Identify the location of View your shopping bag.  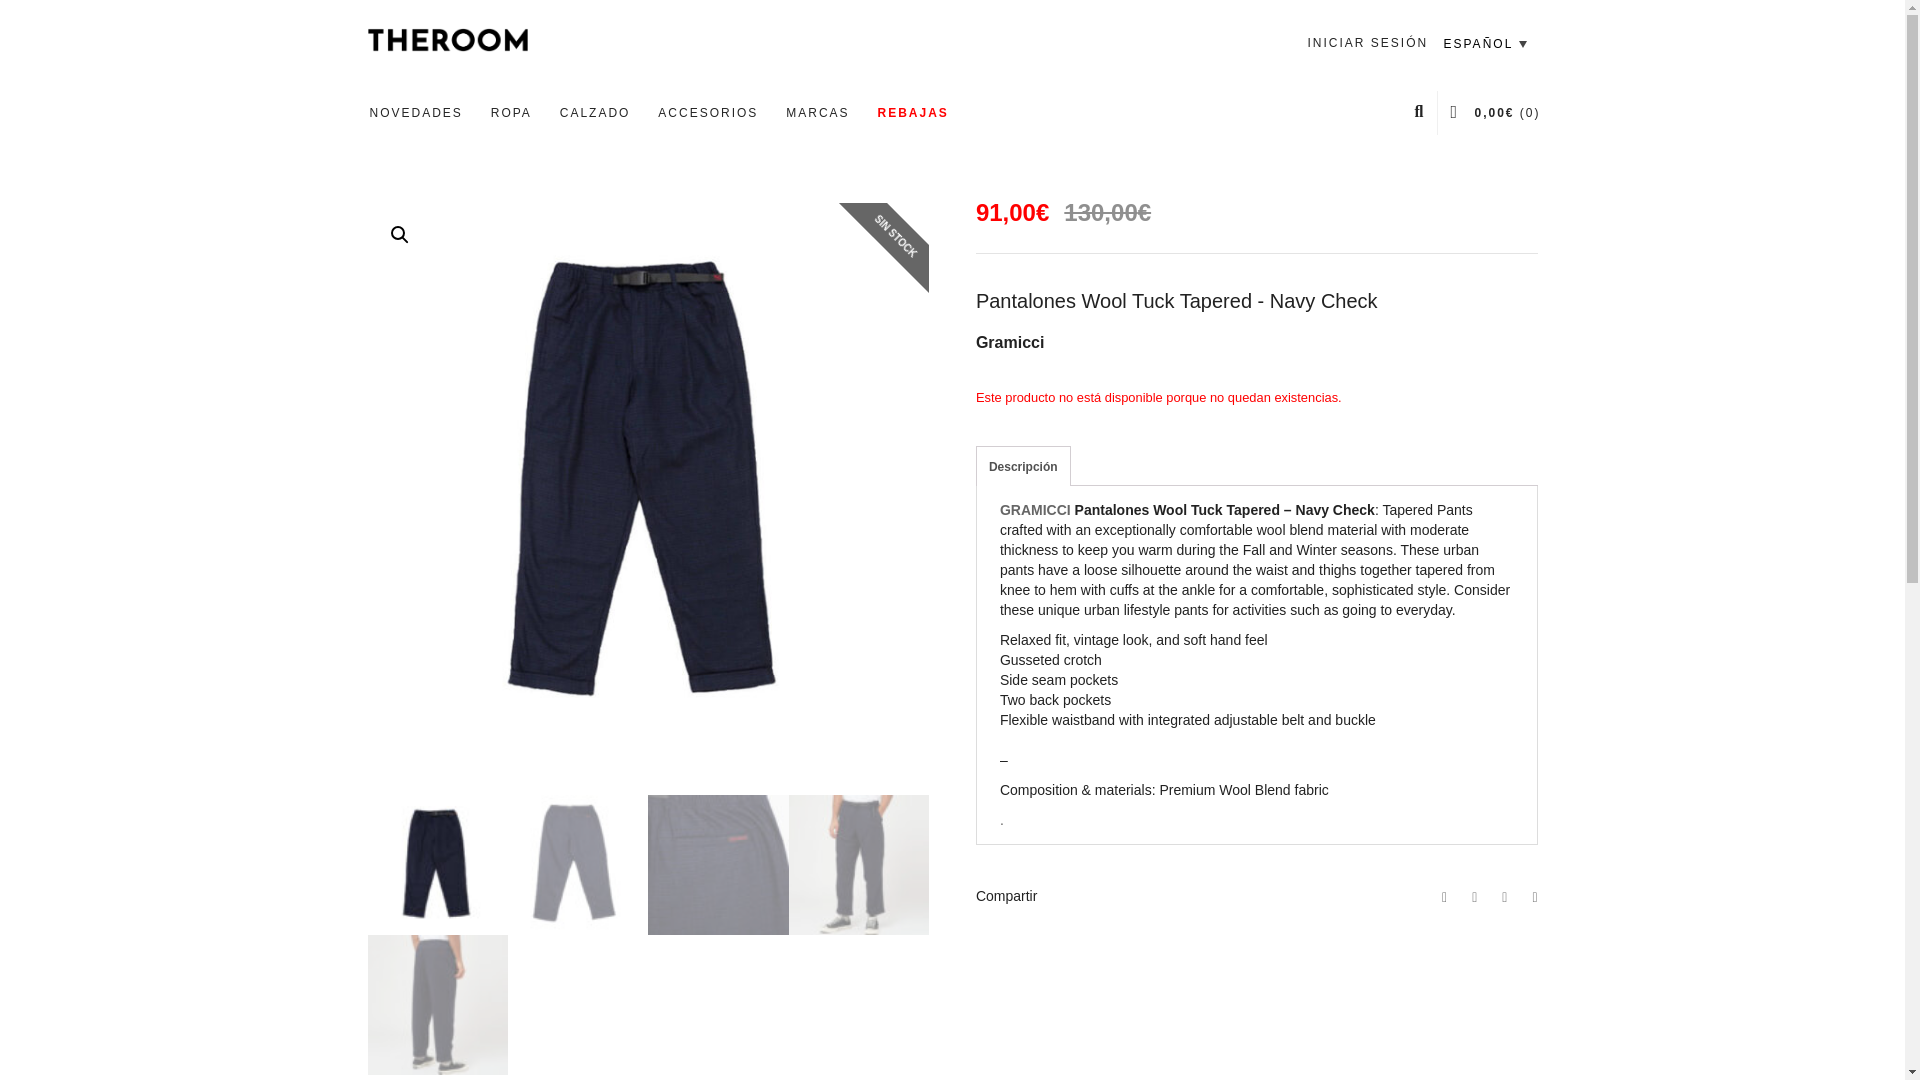
(1494, 112).